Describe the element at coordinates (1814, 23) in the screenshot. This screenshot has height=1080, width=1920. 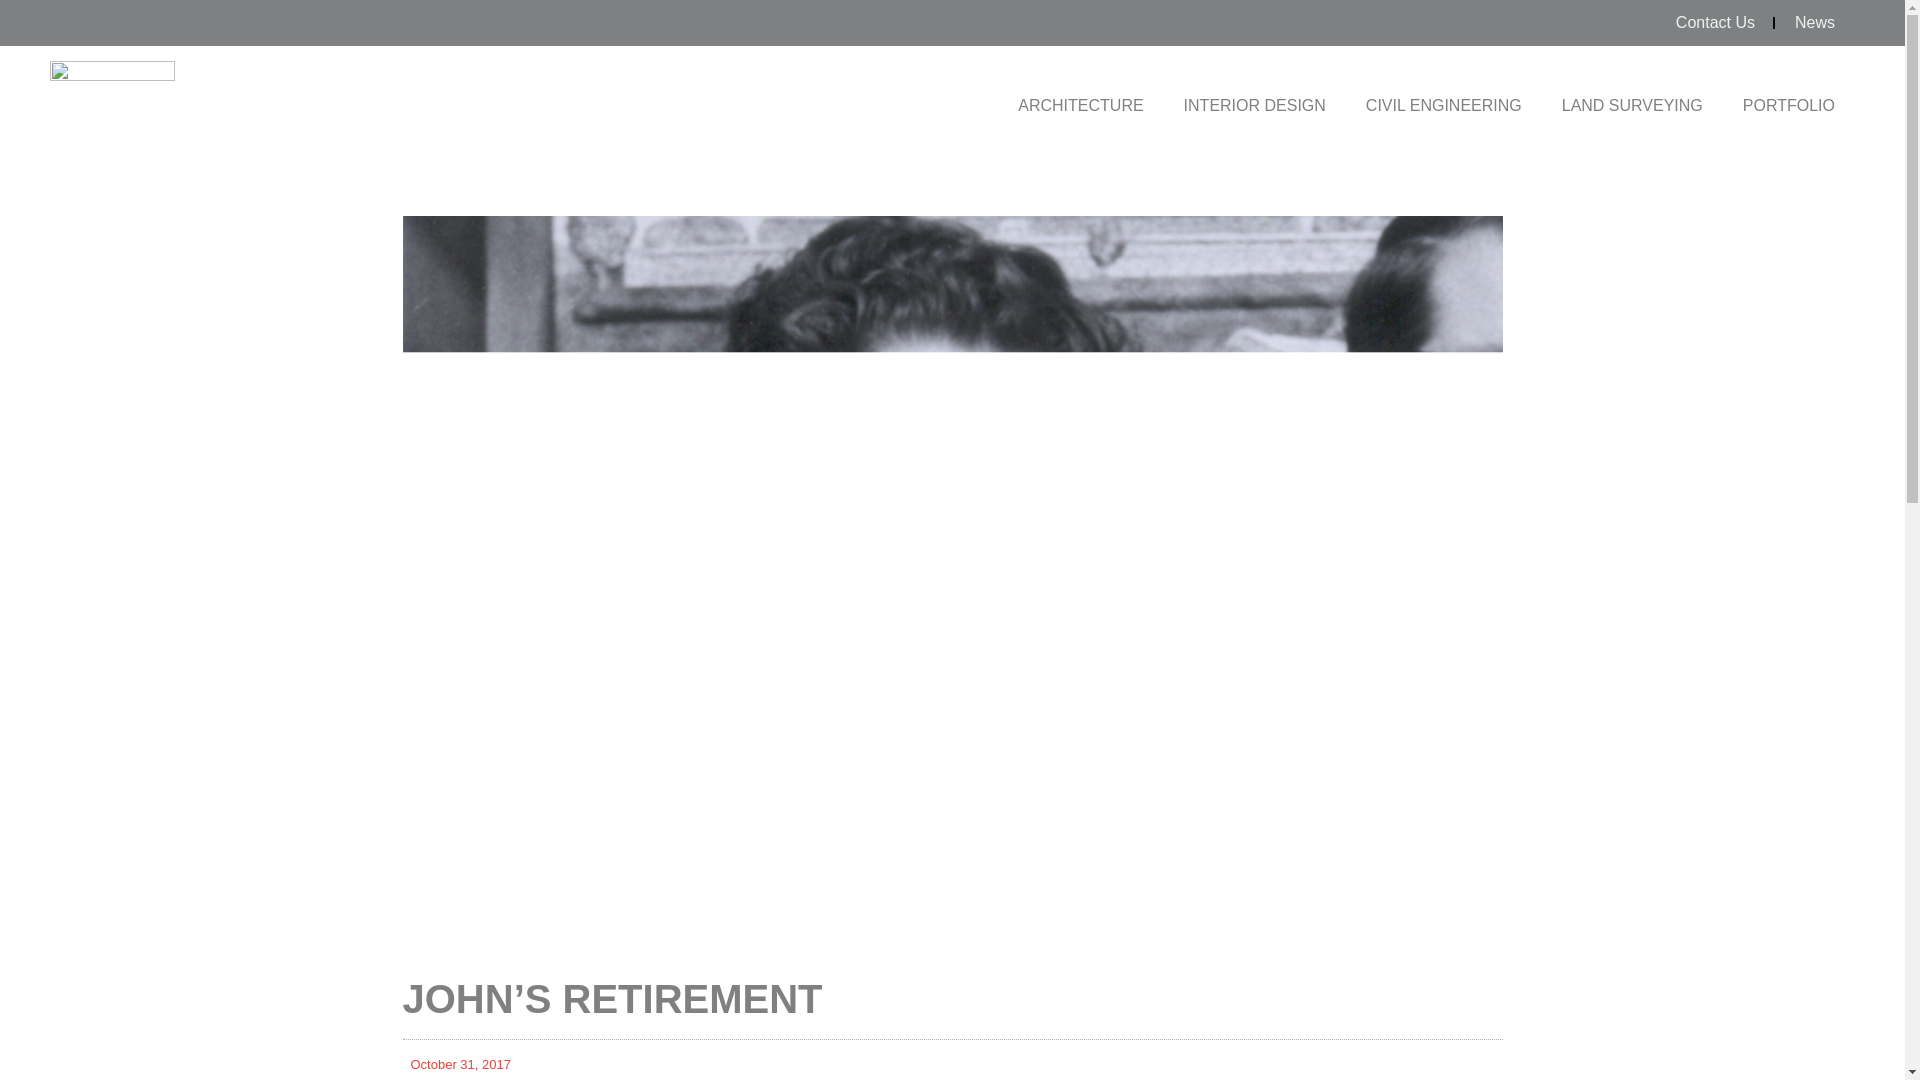
I see `News` at that location.